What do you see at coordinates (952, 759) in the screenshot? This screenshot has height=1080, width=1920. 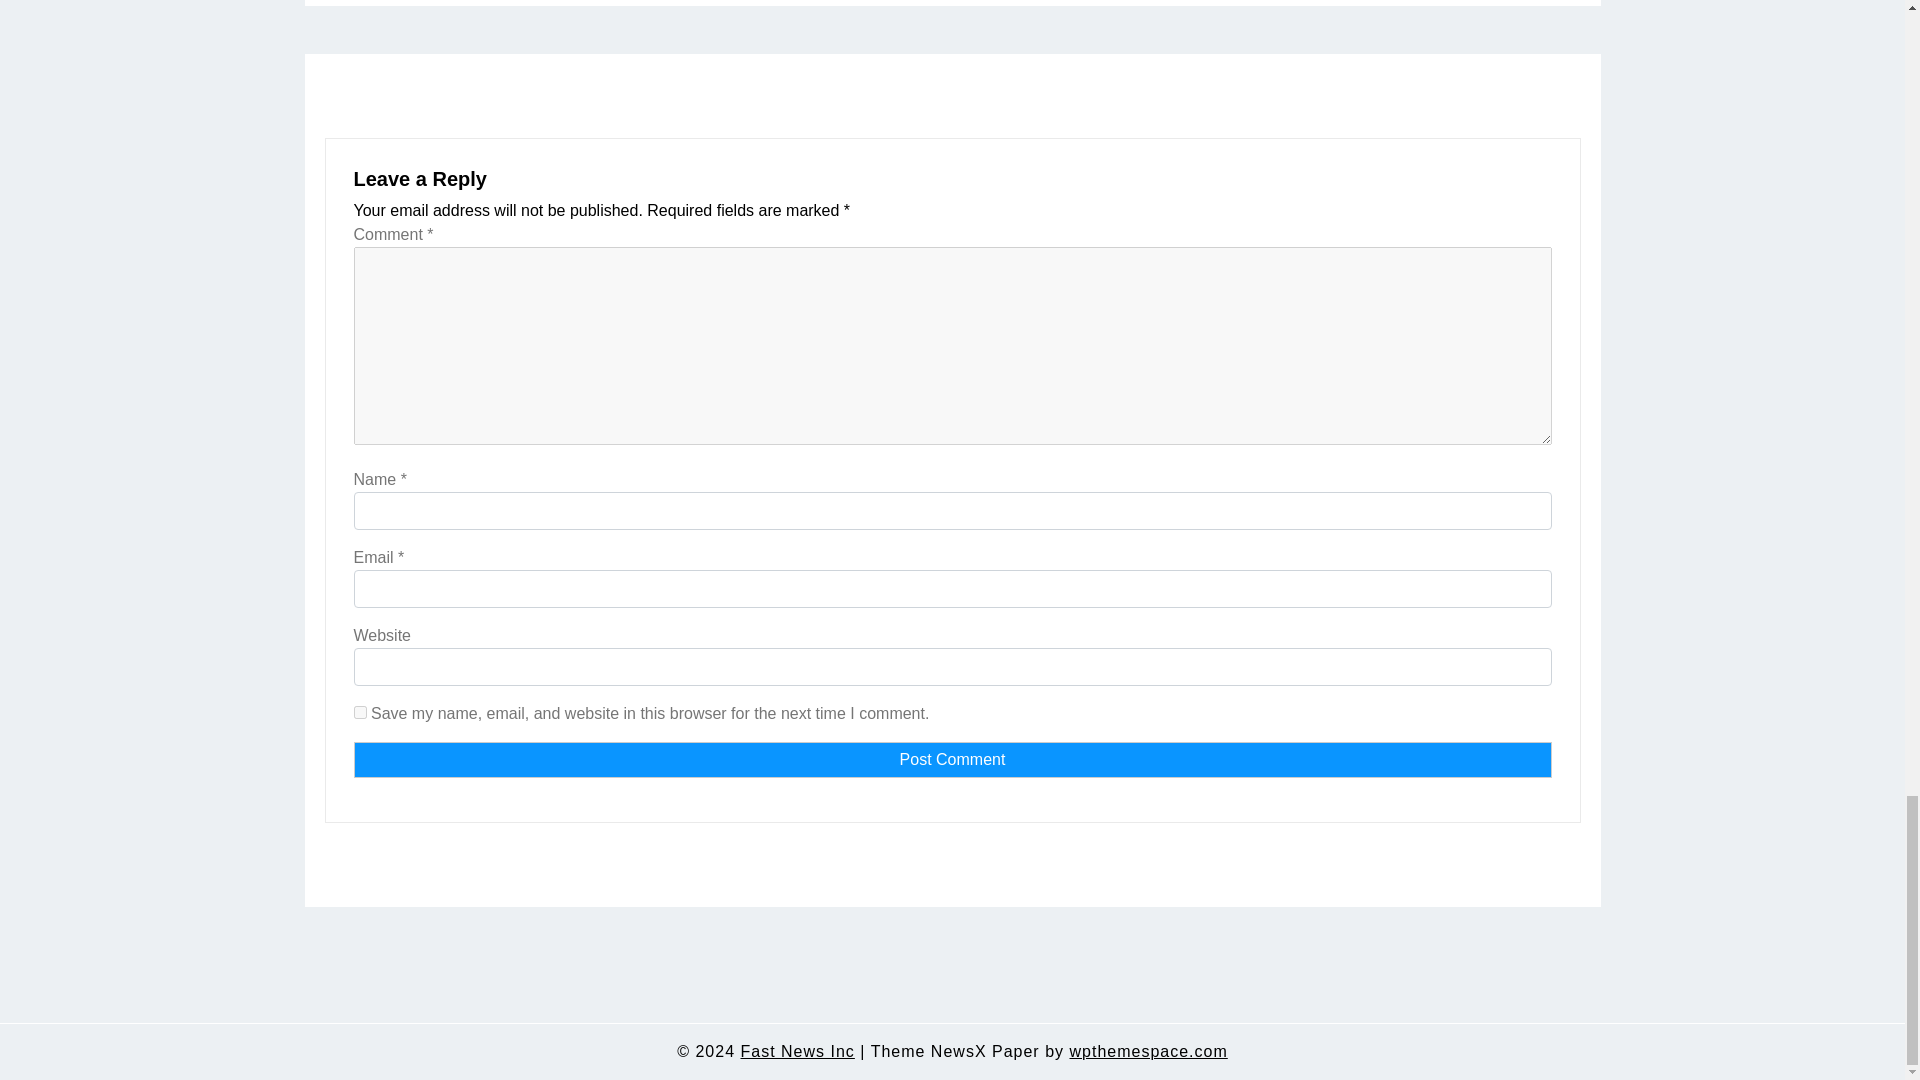 I see `Post Comment` at bounding box center [952, 759].